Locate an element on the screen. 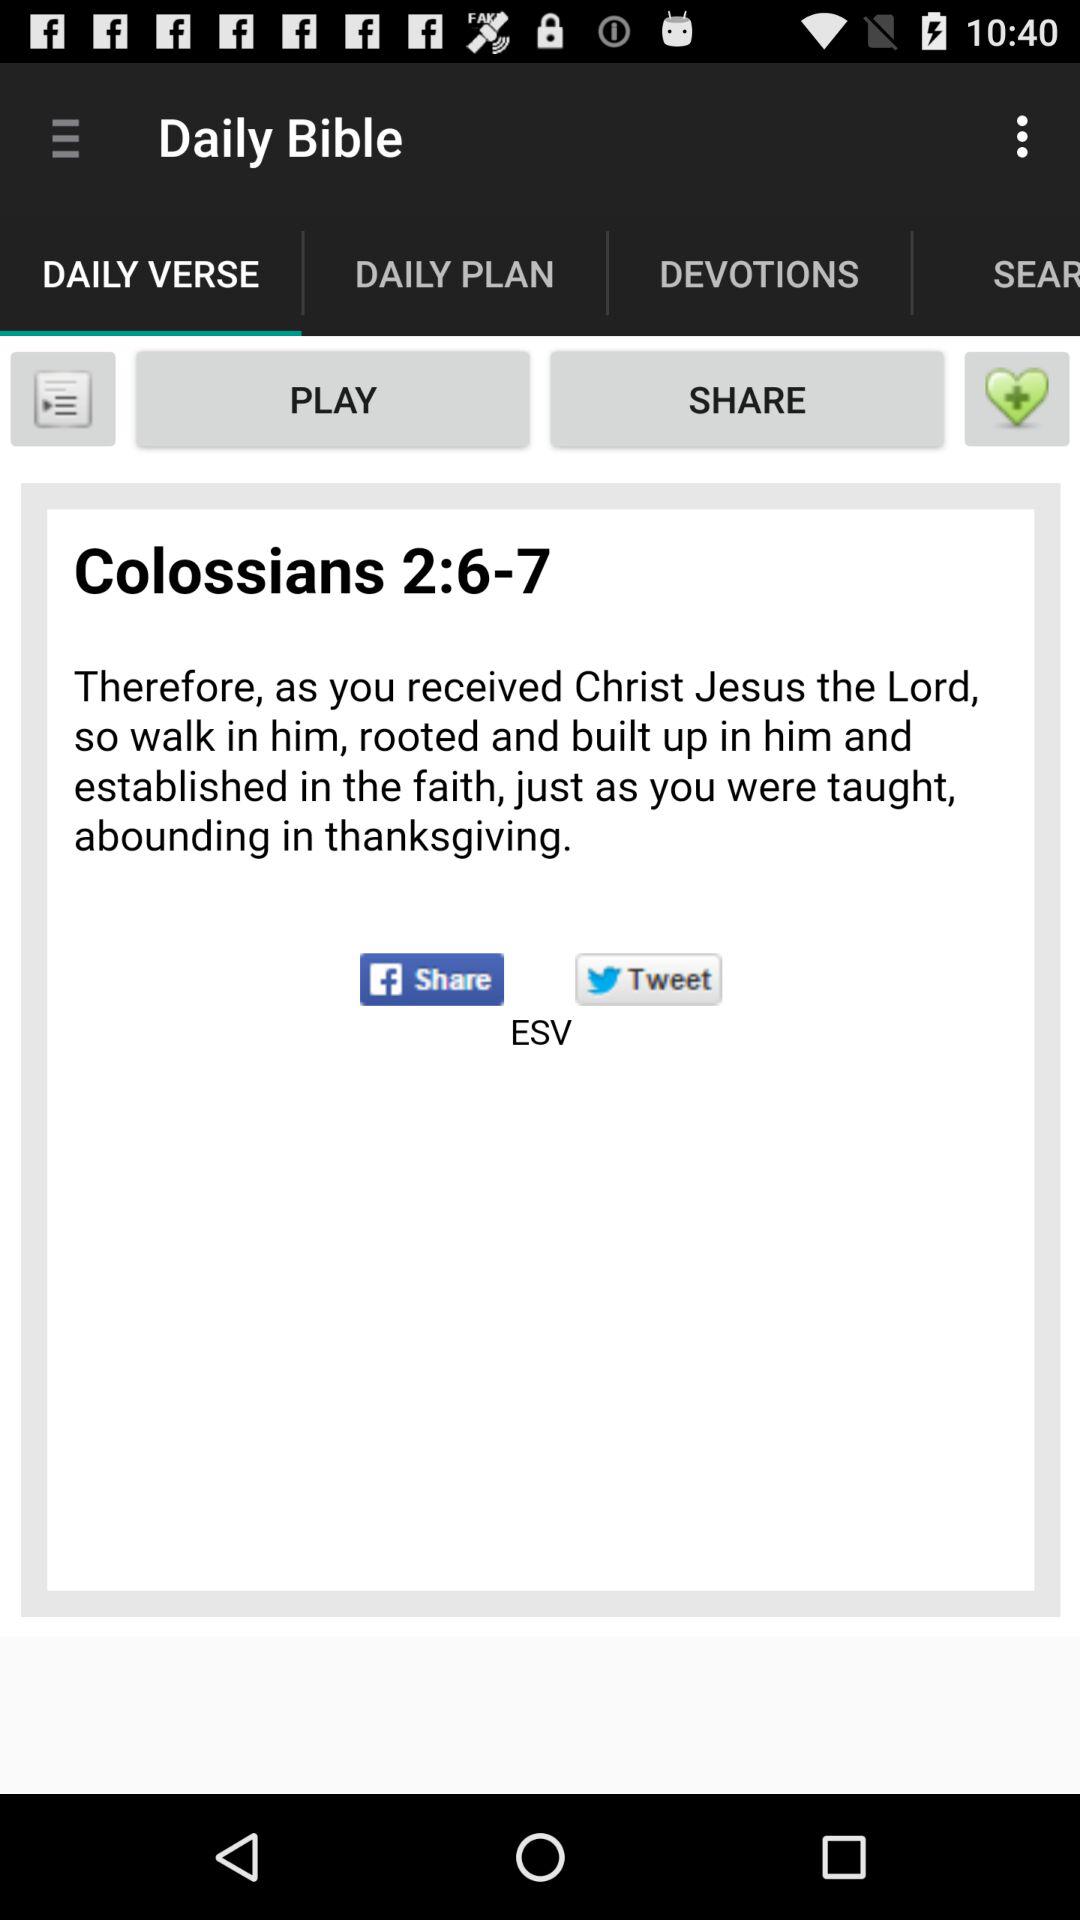 Image resolution: width=1080 pixels, height=1920 pixels. mark as a favorite is located at coordinates (1017, 399).